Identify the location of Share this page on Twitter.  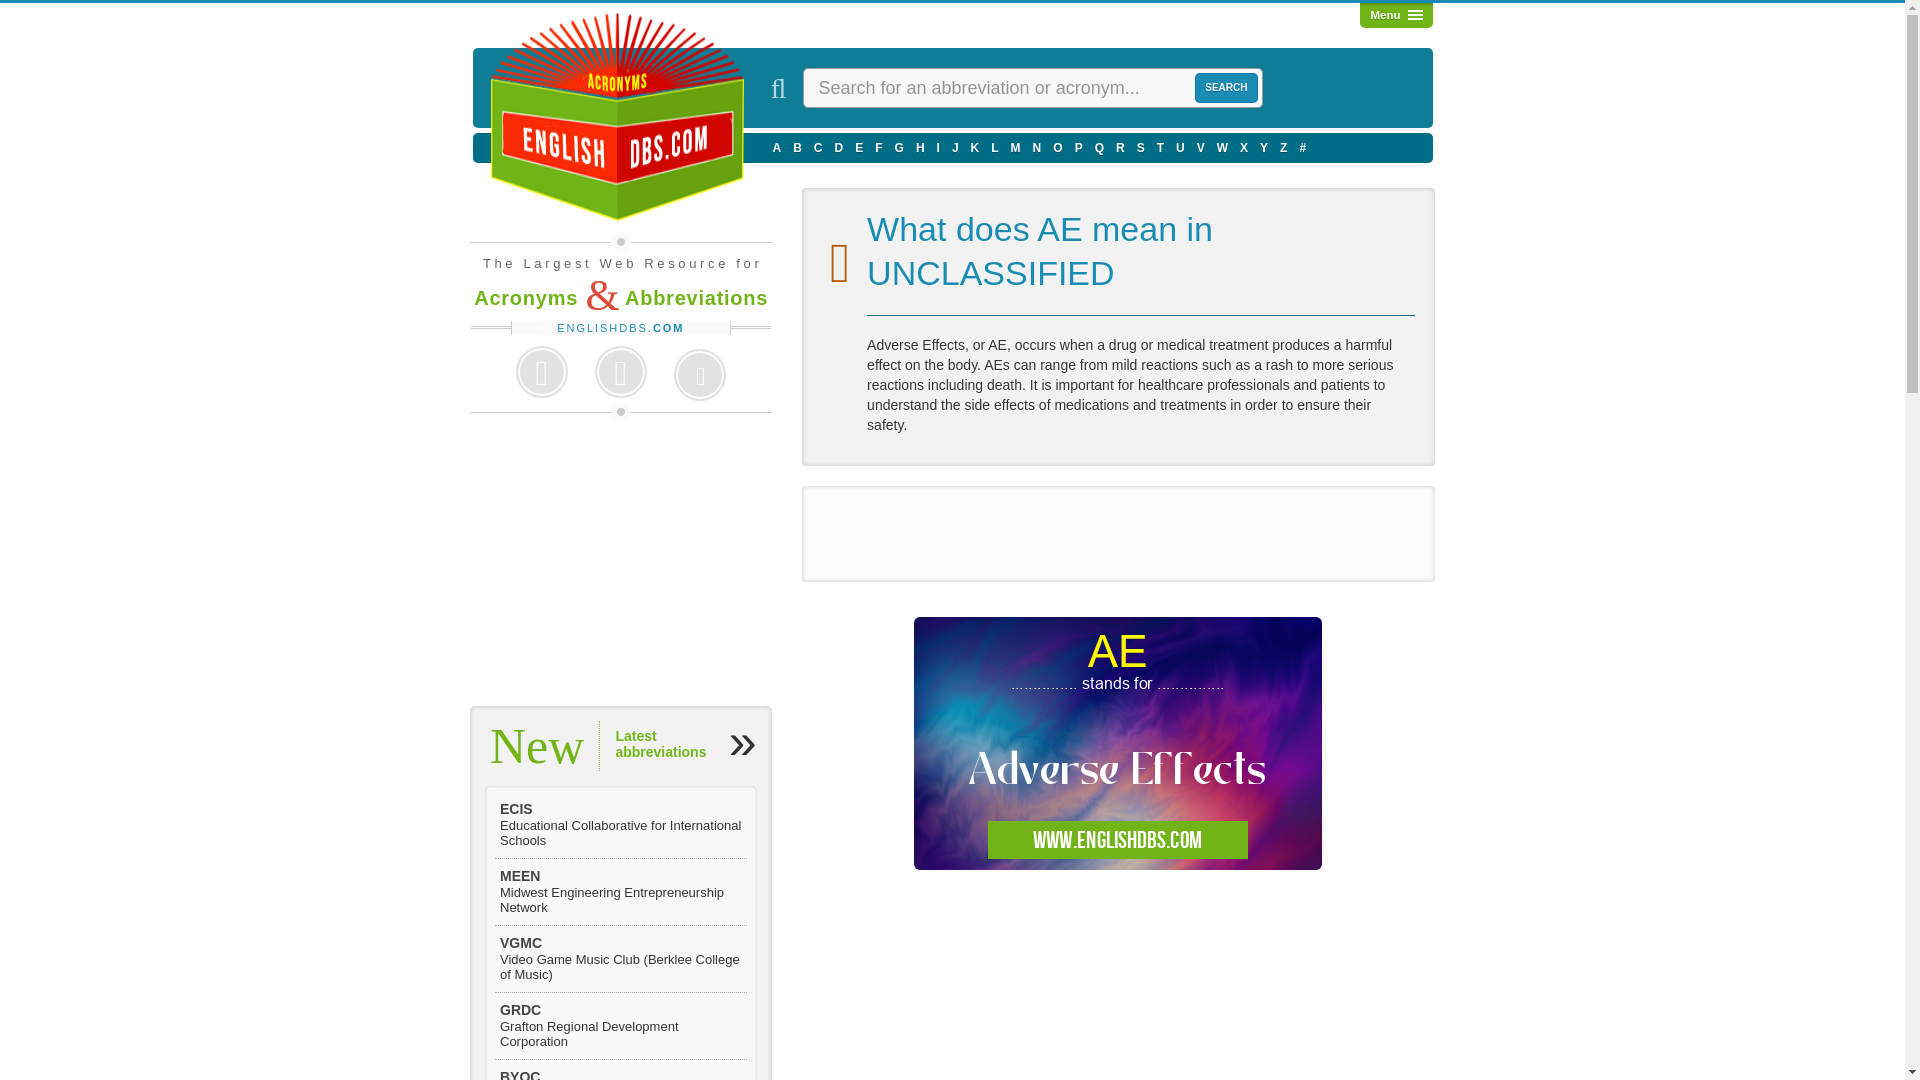
(620, 372).